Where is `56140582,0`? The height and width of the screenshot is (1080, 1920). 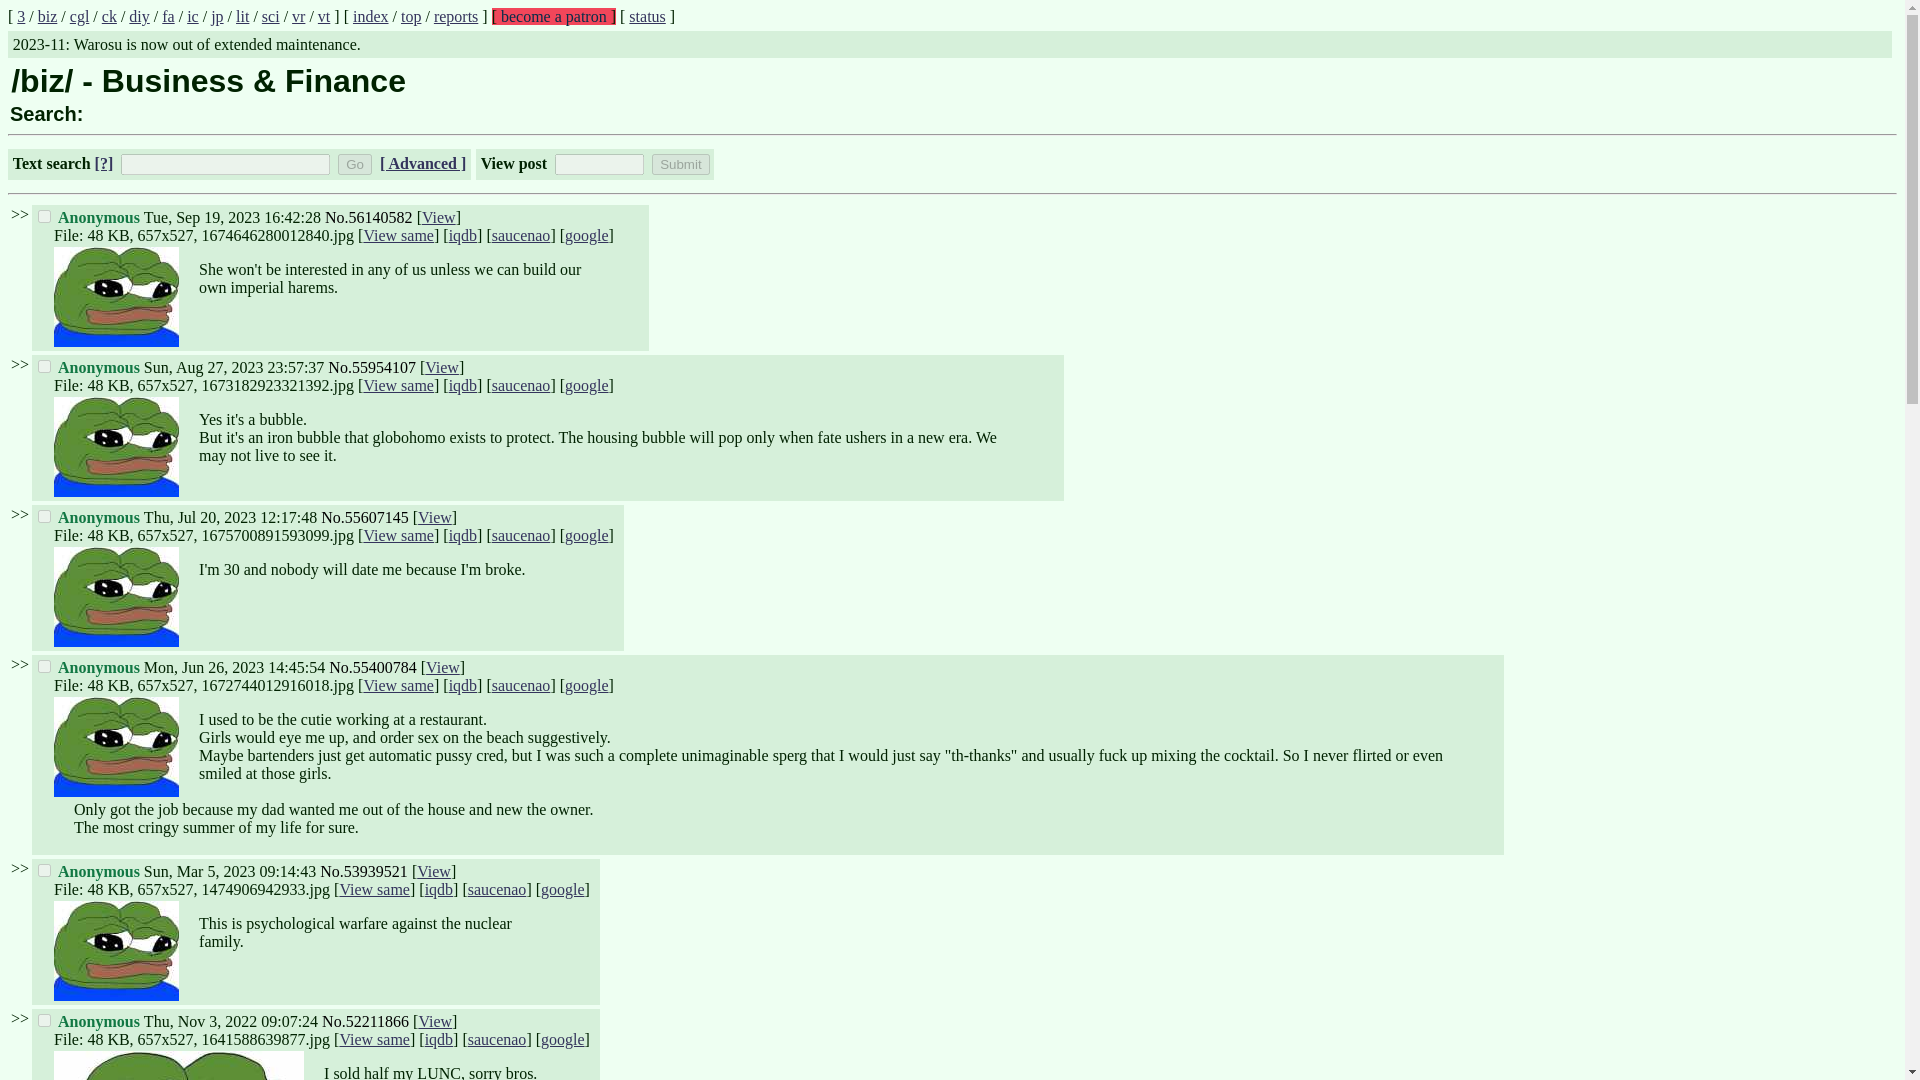
56140582,0 is located at coordinates (44, 216).